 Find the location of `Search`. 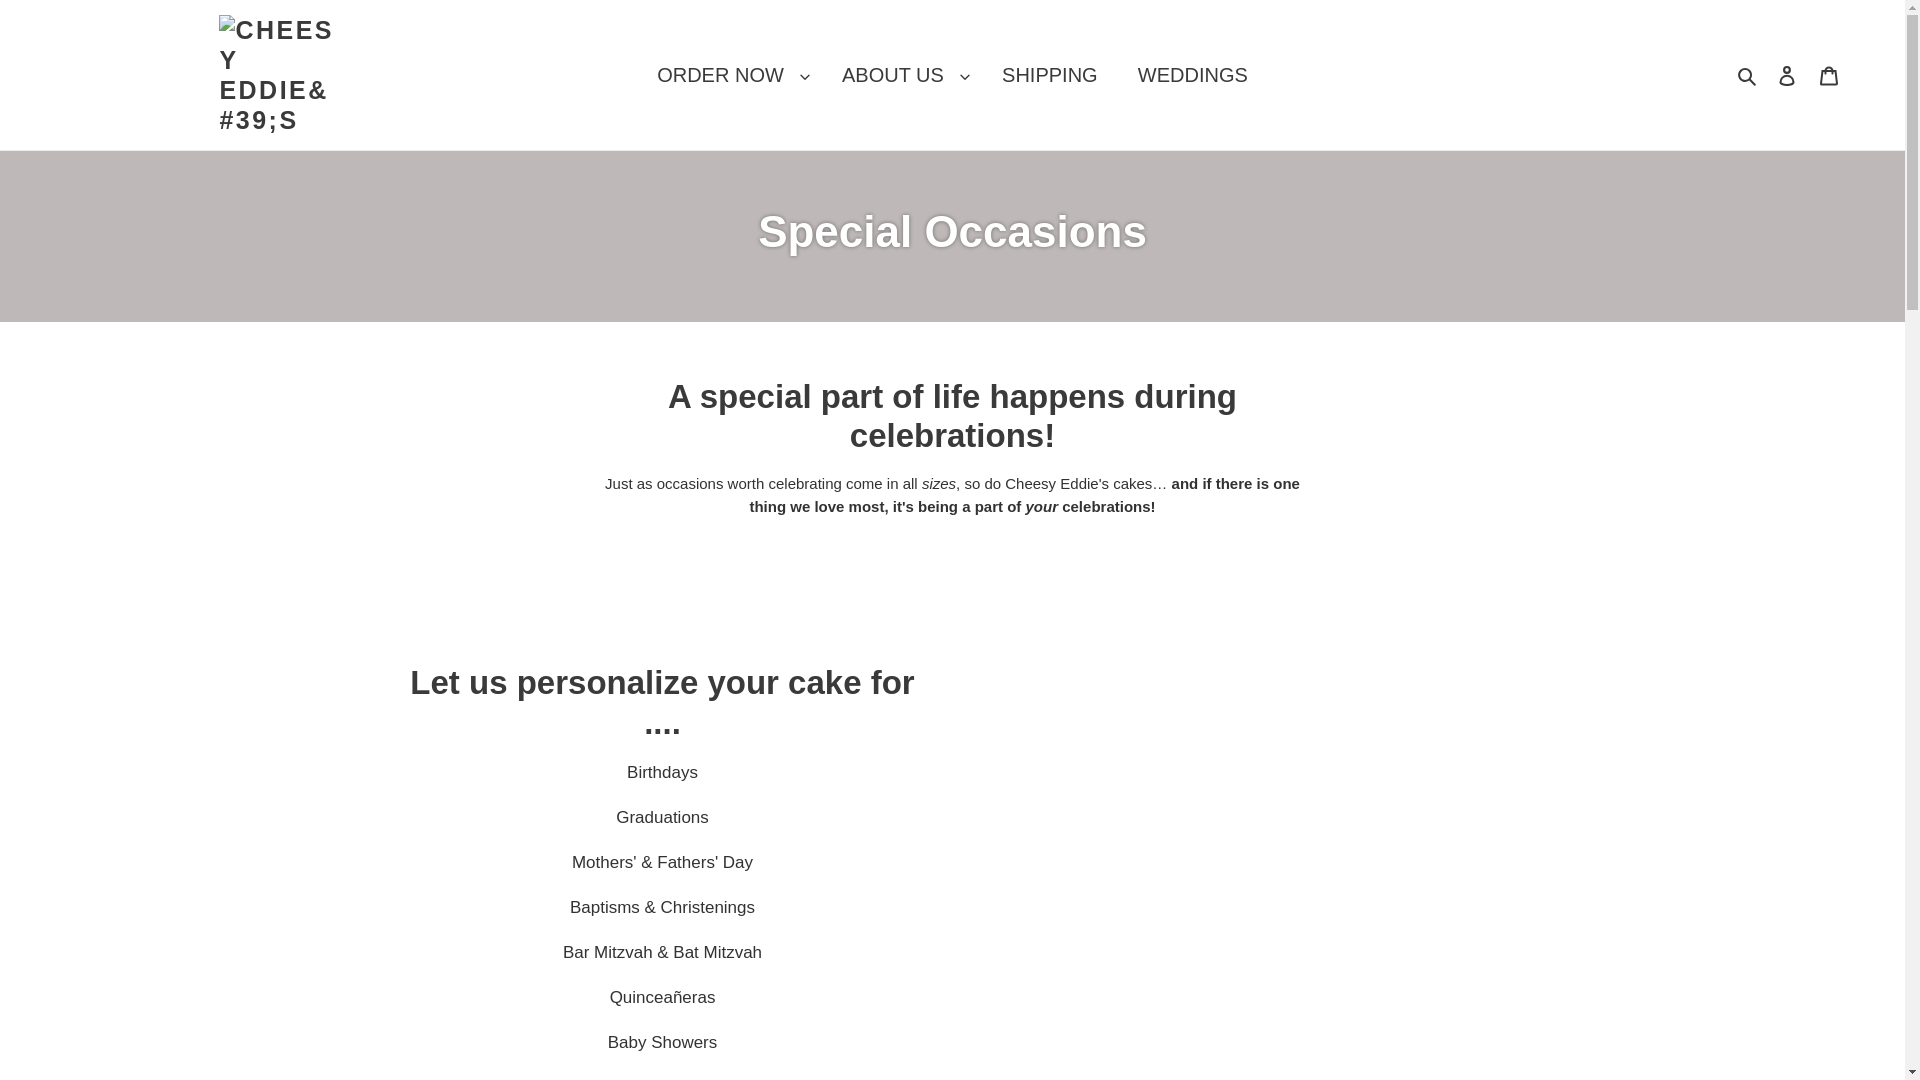

Search is located at coordinates (1748, 74).